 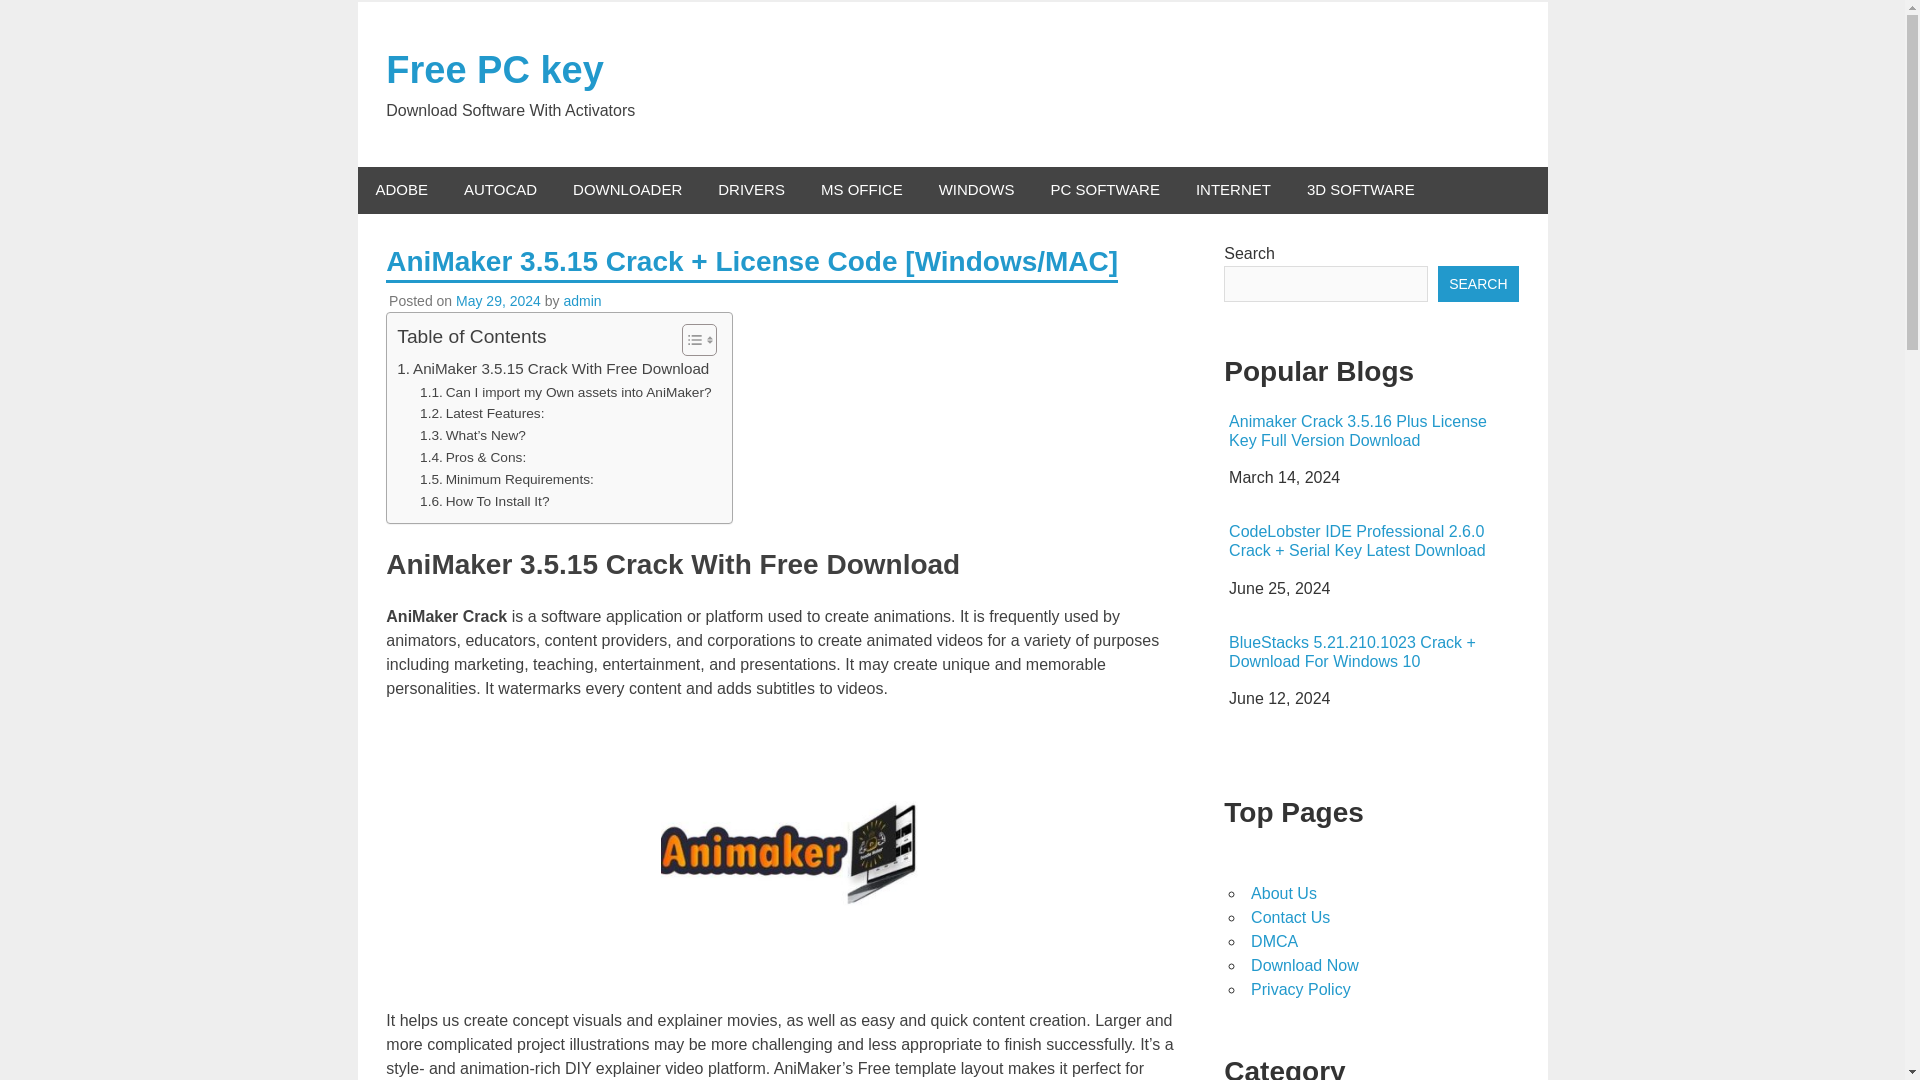 I want to click on How To Install It?, so click(x=484, y=502).